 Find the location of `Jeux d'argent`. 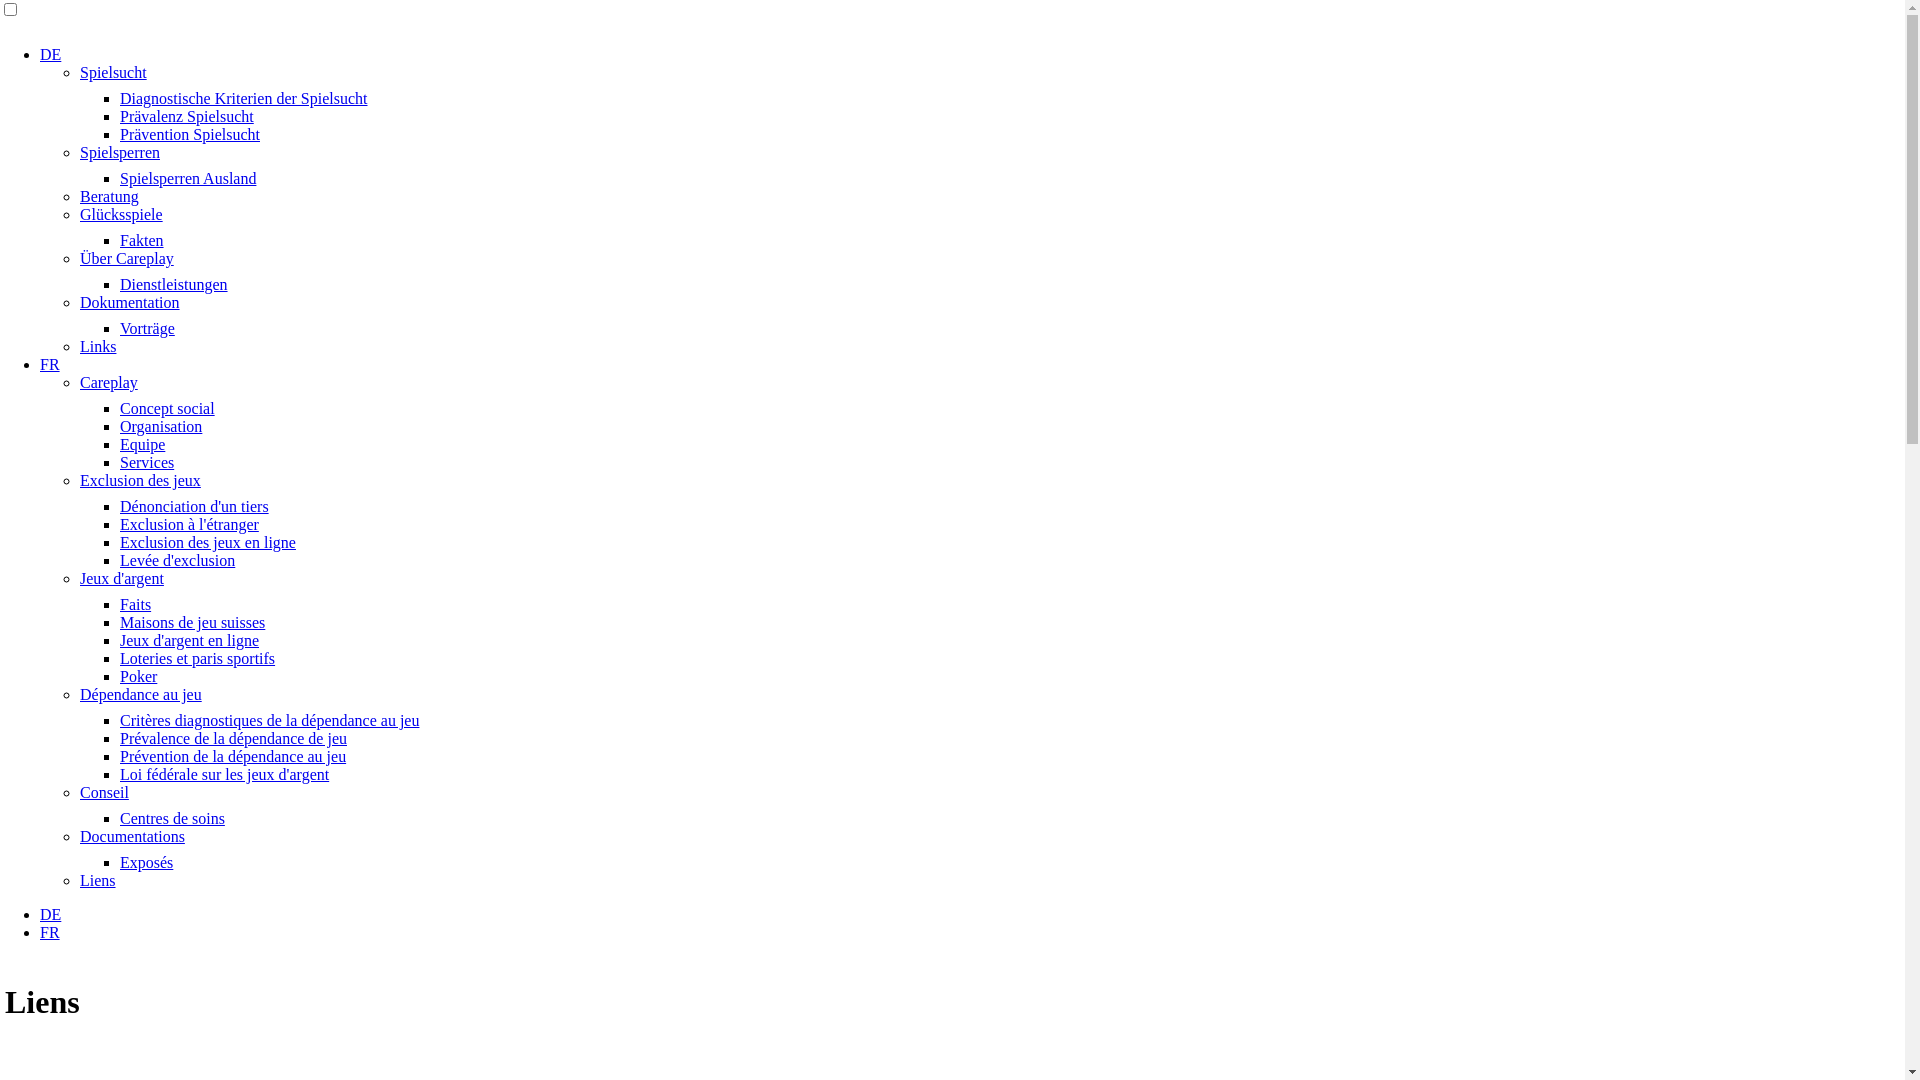

Jeux d'argent is located at coordinates (122, 578).